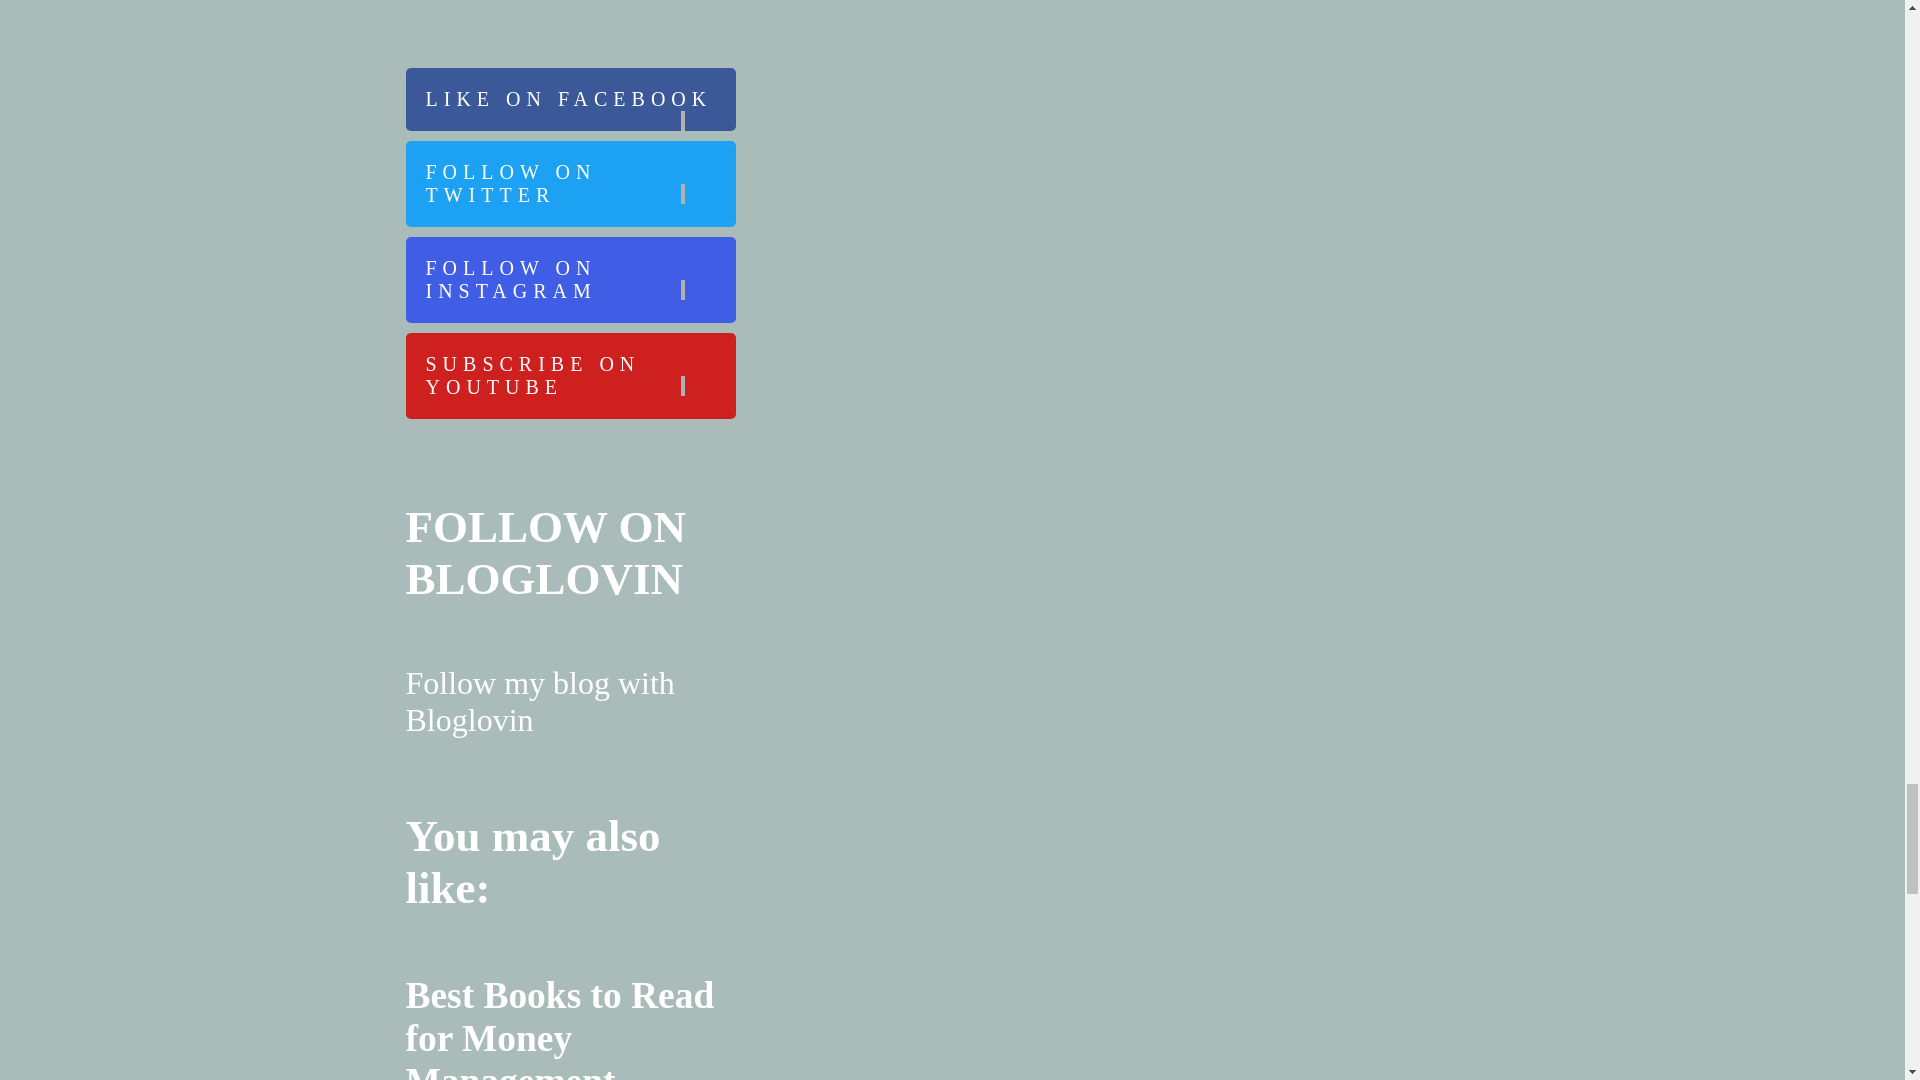 This screenshot has height=1080, width=1920. I want to click on Best Books to Read for Money Management, so click(560, 1028).